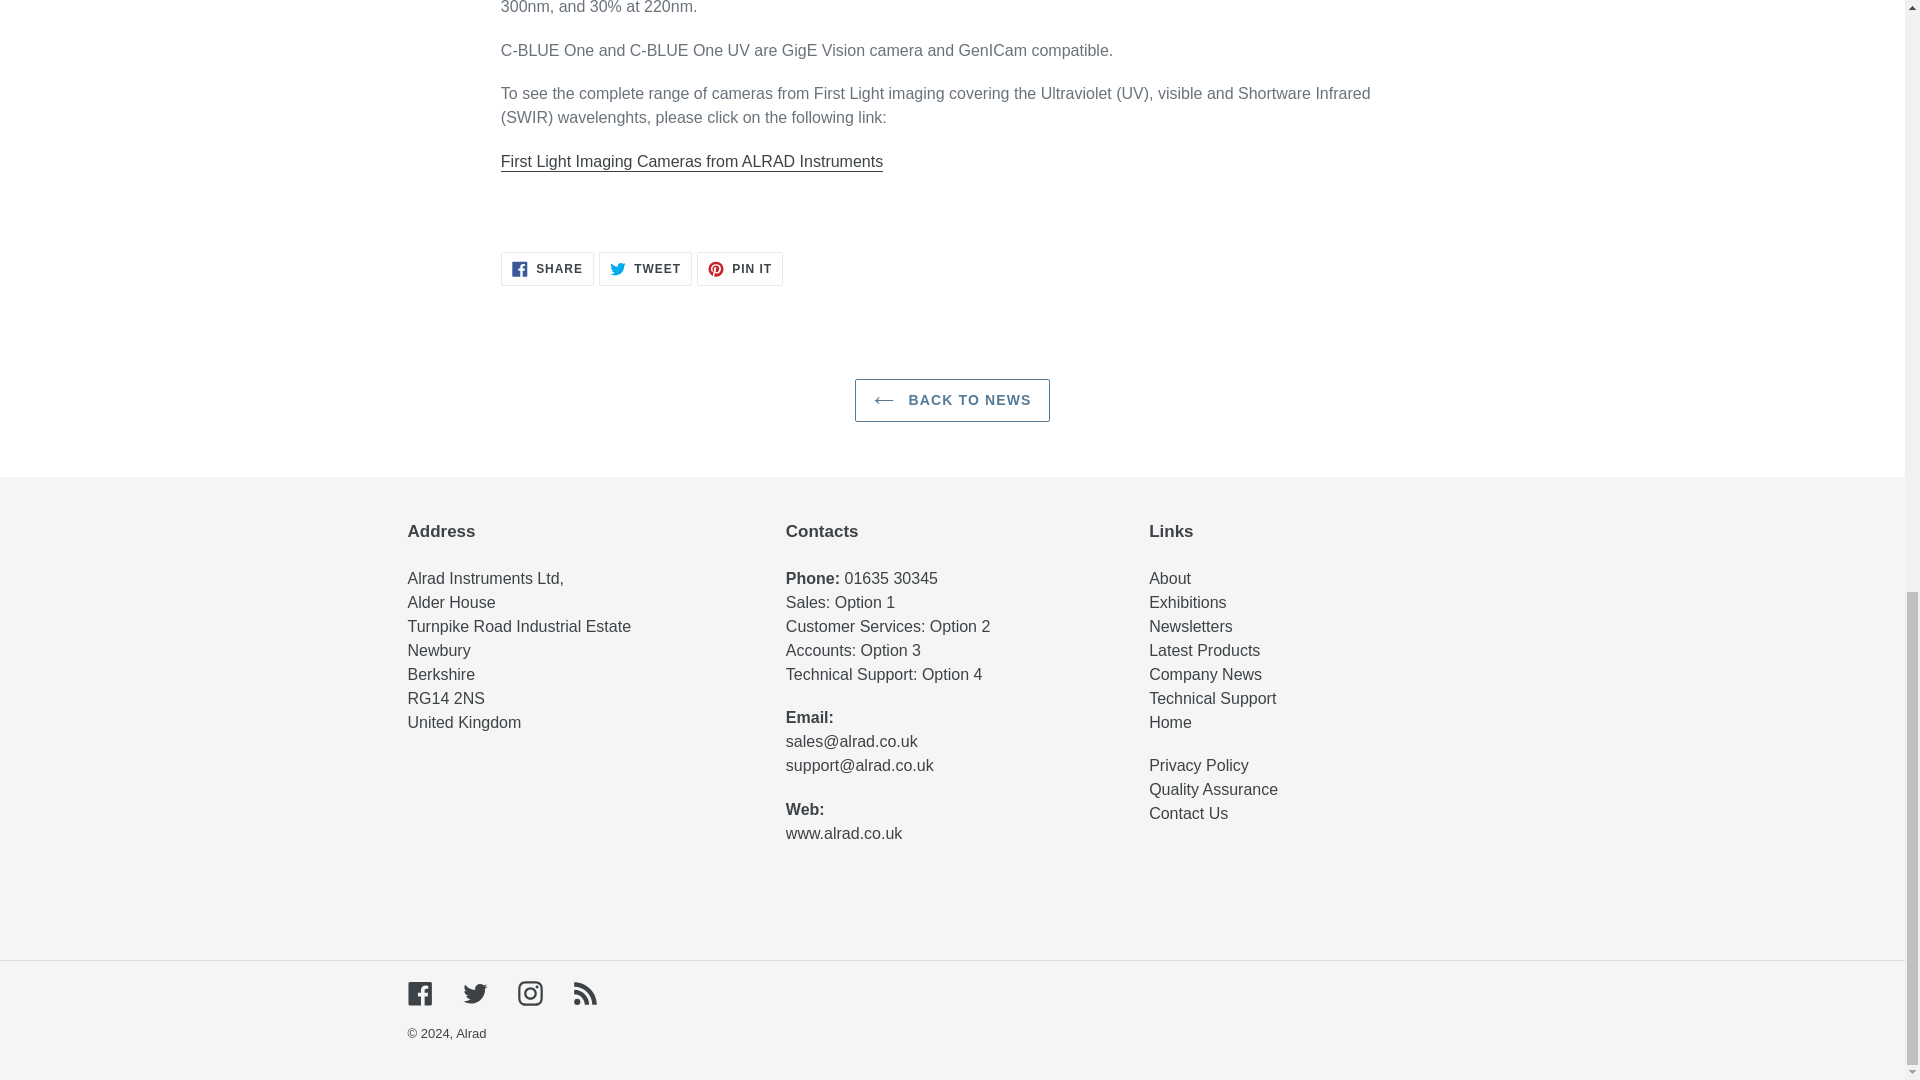 Image resolution: width=1920 pixels, height=1080 pixels. I want to click on Newsletters, so click(1190, 626).